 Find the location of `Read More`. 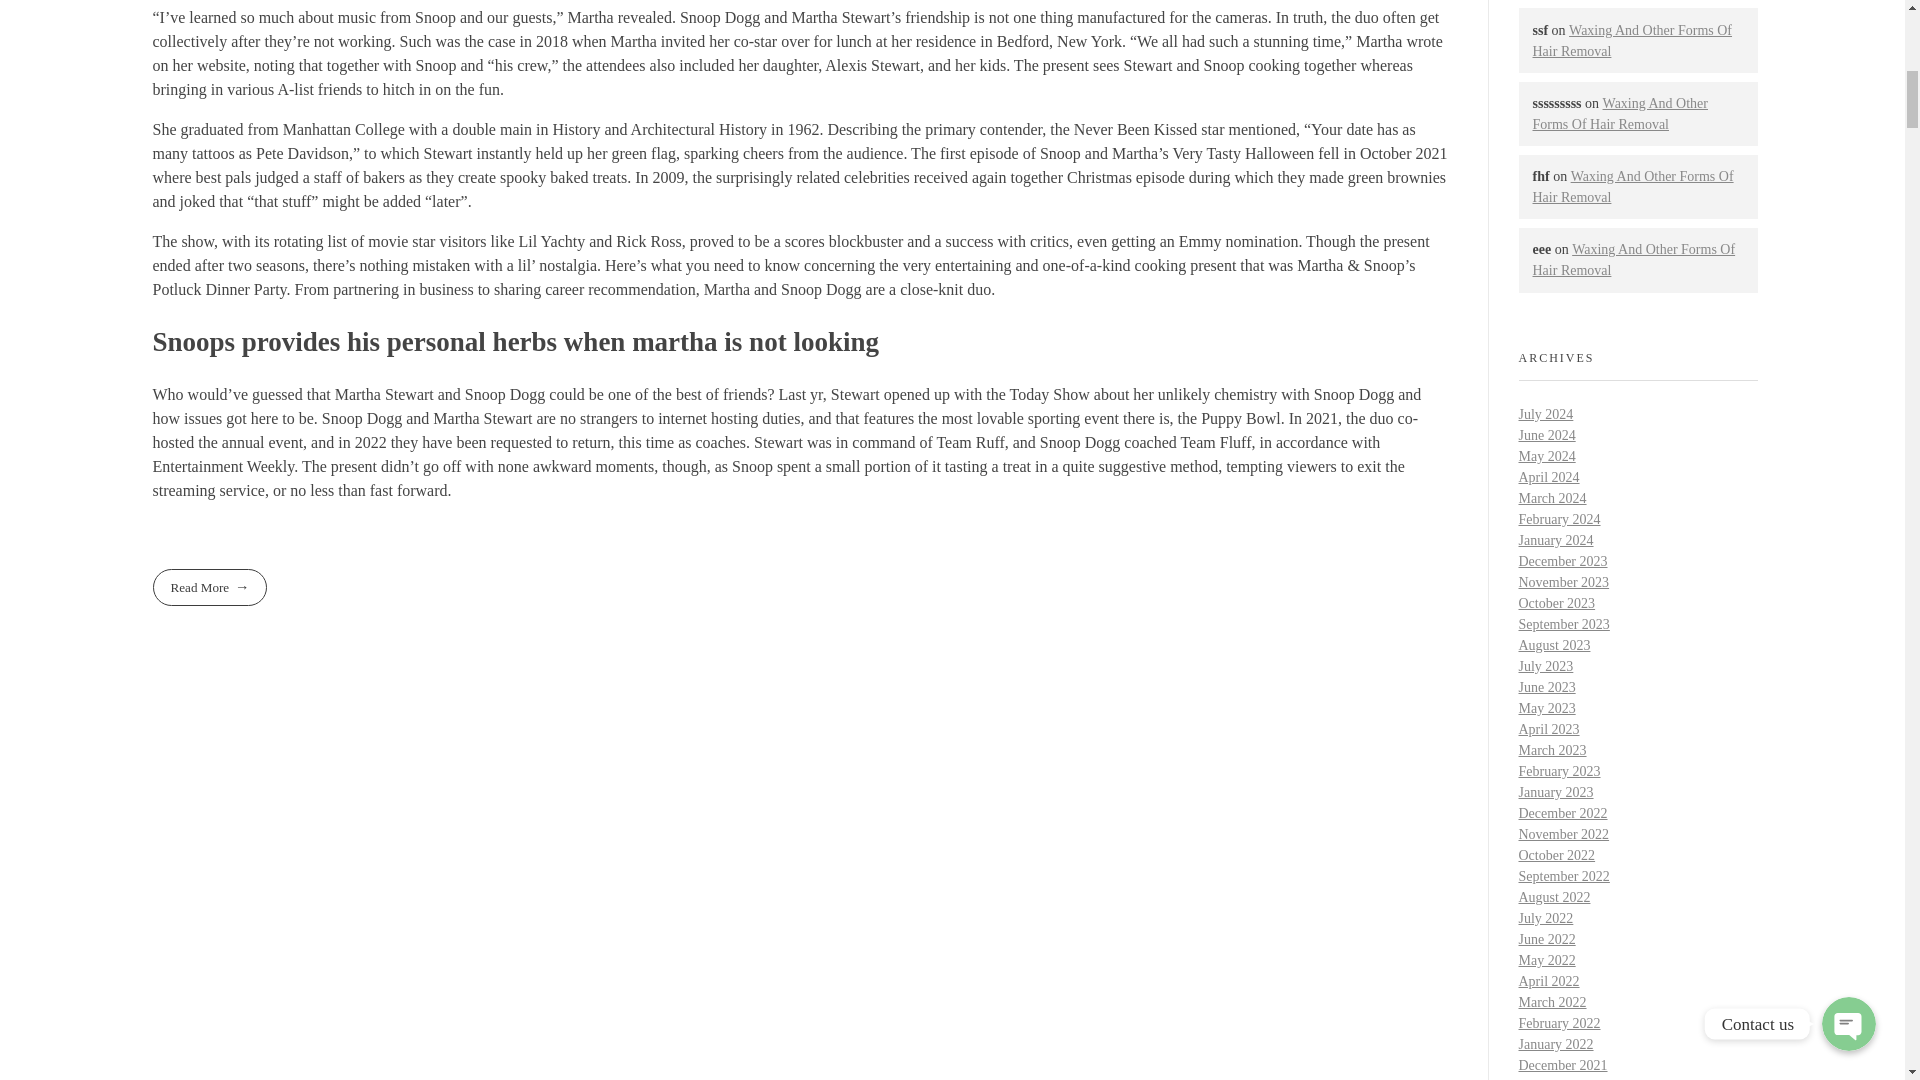

Read More is located at coordinates (208, 587).